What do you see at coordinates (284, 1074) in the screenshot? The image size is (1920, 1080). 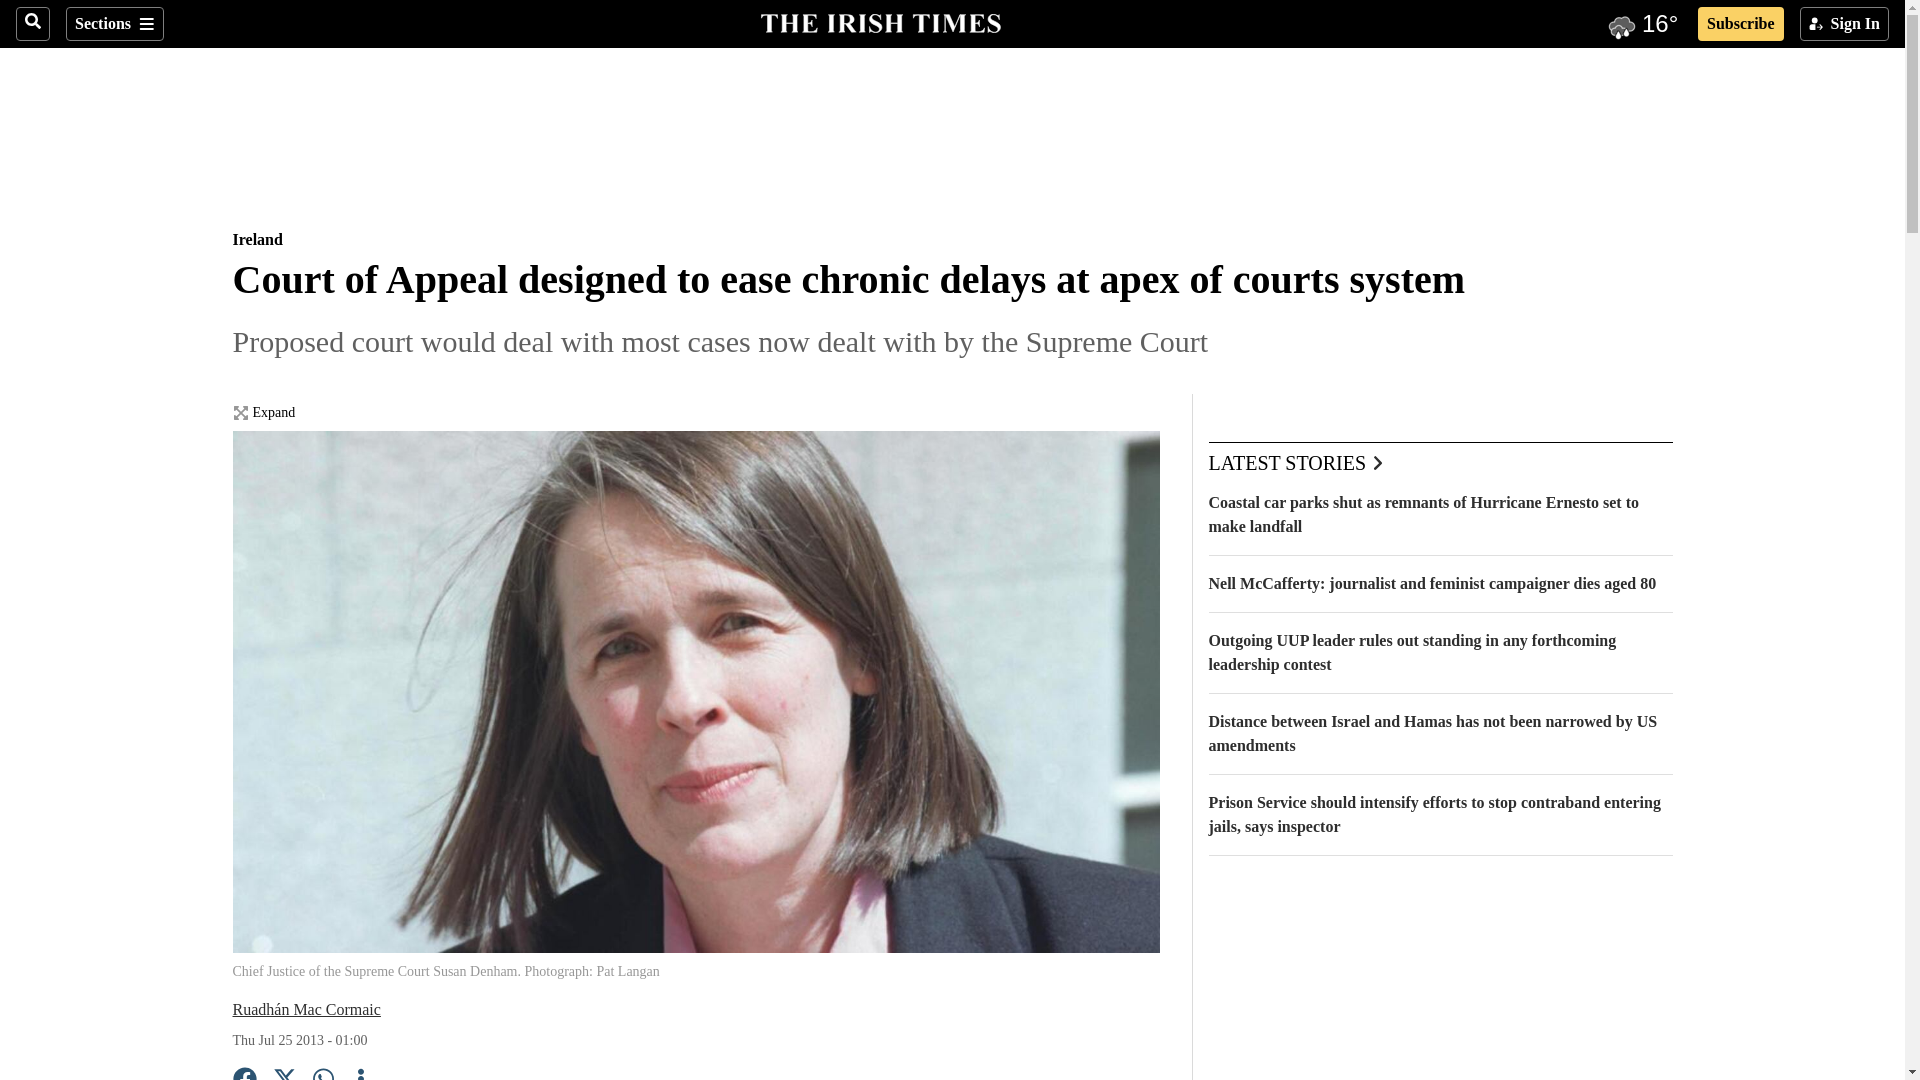 I see `X` at bounding box center [284, 1074].